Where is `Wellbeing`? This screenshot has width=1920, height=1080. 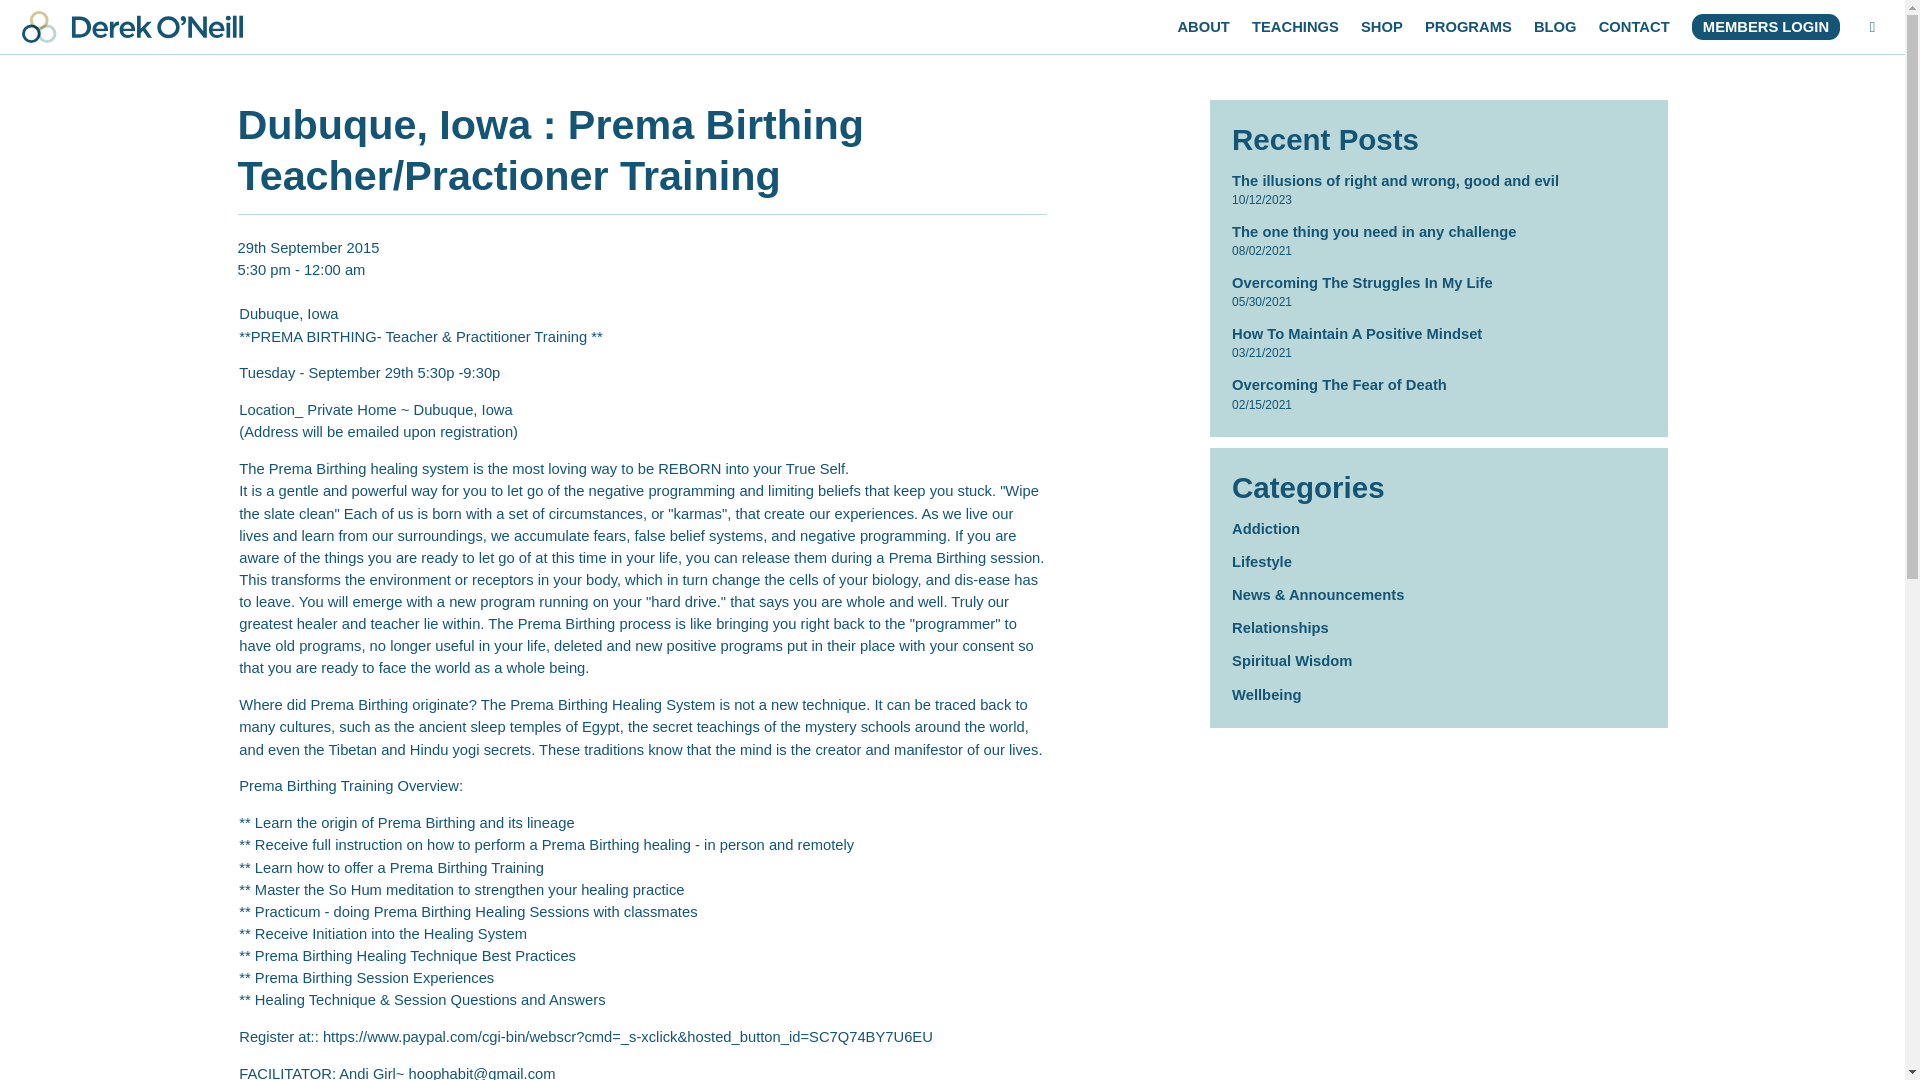
Wellbeing is located at coordinates (1266, 694).